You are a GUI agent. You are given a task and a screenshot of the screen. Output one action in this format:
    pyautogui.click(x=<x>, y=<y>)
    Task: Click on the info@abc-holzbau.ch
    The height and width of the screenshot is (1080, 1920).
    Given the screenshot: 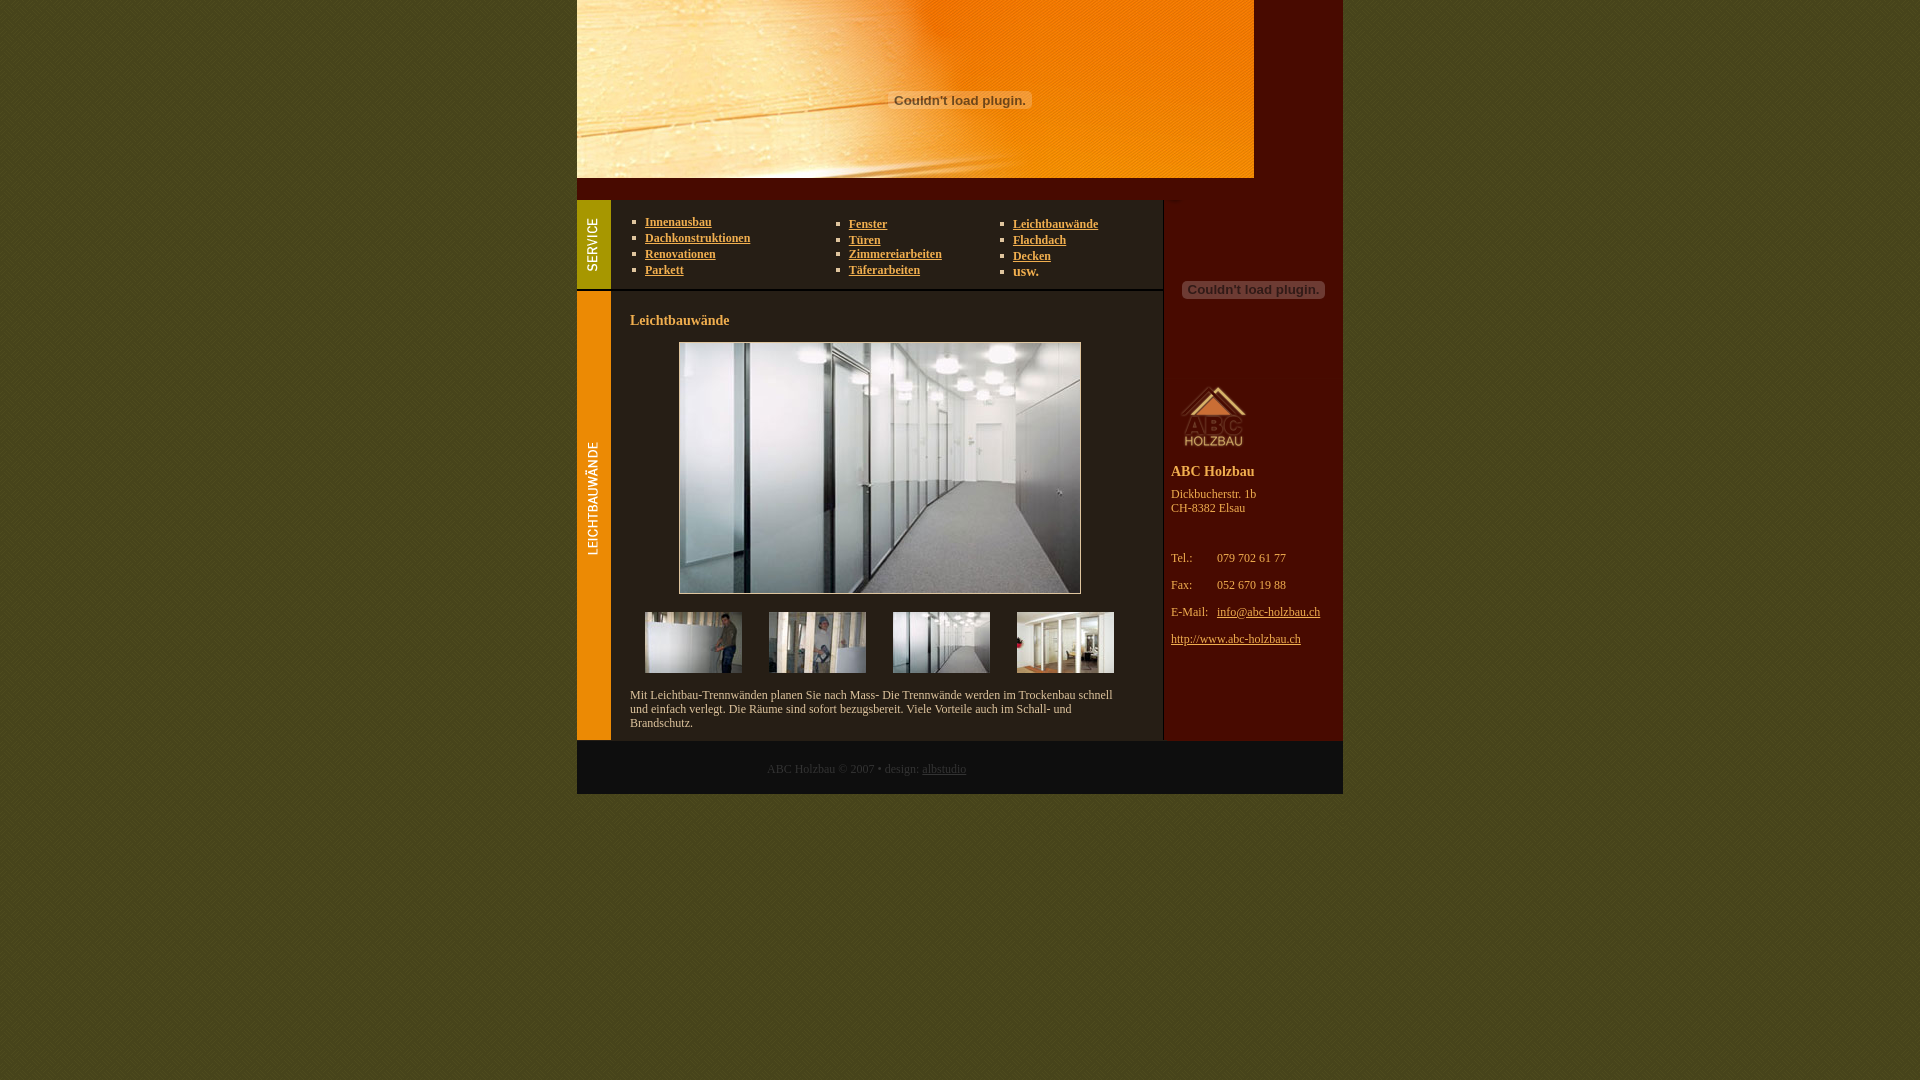 What is the action you would take?
    pyautogui.click(x=1268, y=611)
    